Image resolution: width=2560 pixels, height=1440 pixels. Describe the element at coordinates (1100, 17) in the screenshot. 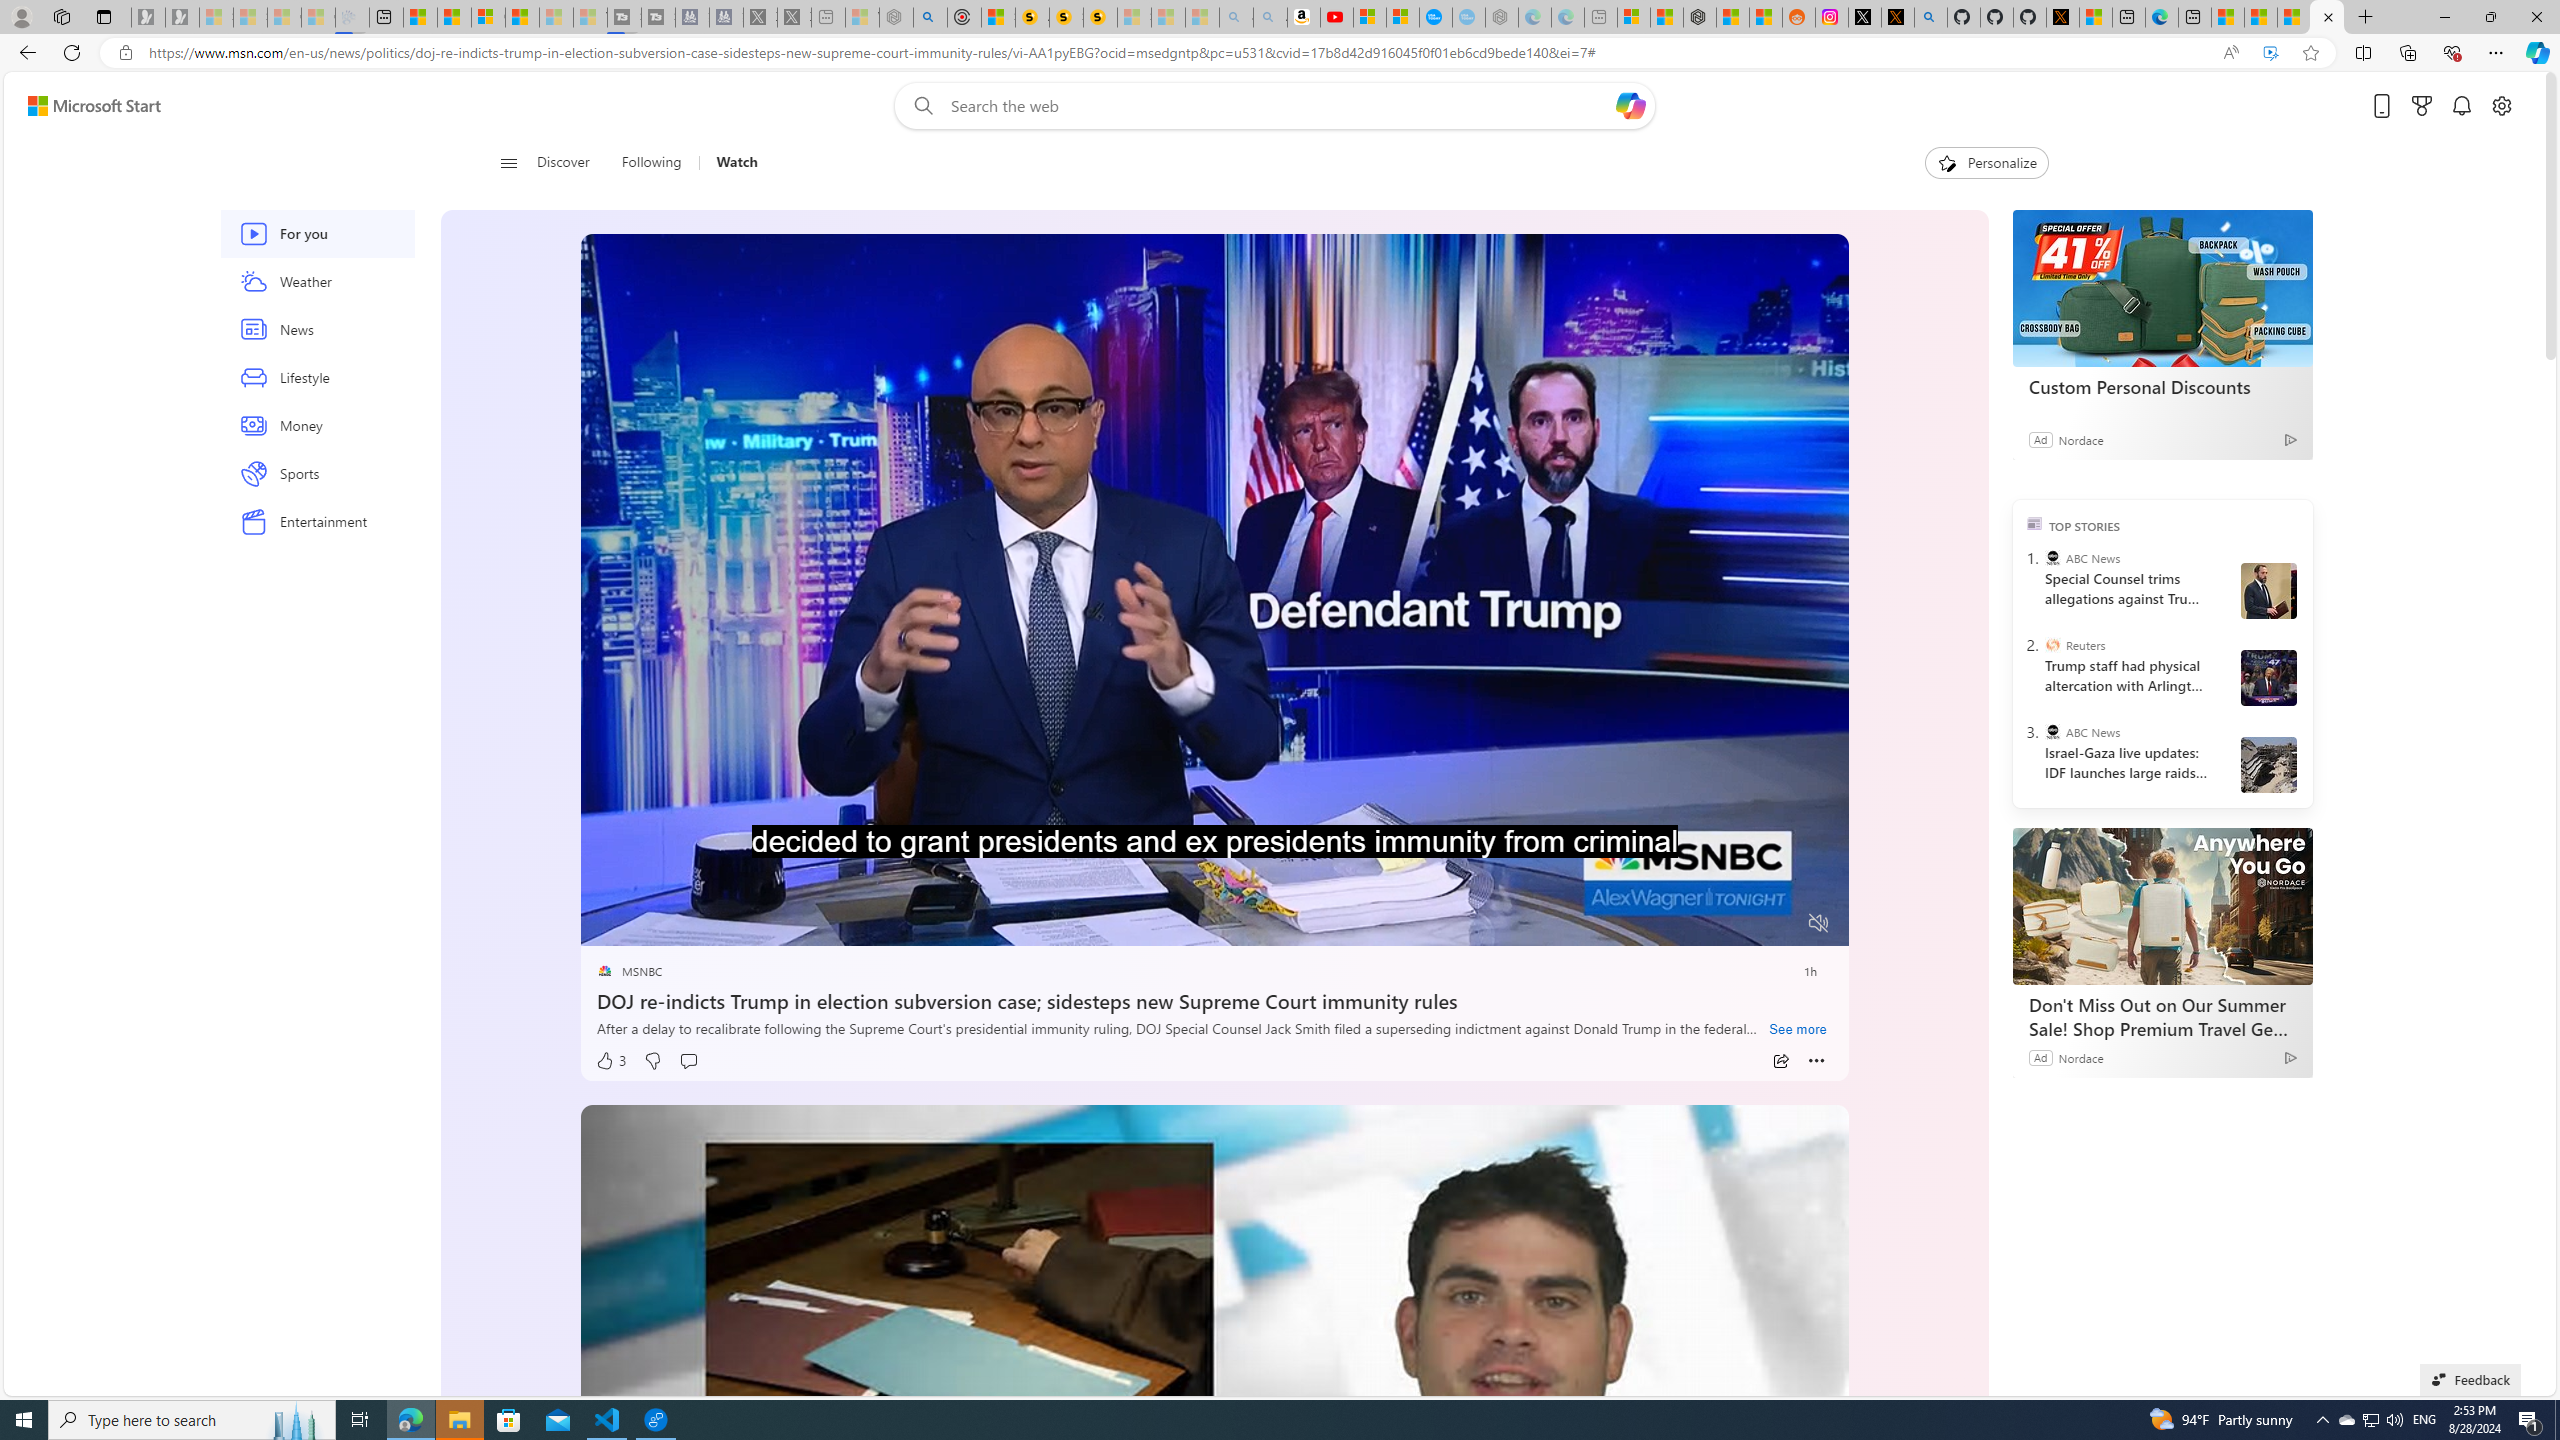

I see `Michelle Starr, Senior Journalist at ScienceAlert` at that location.